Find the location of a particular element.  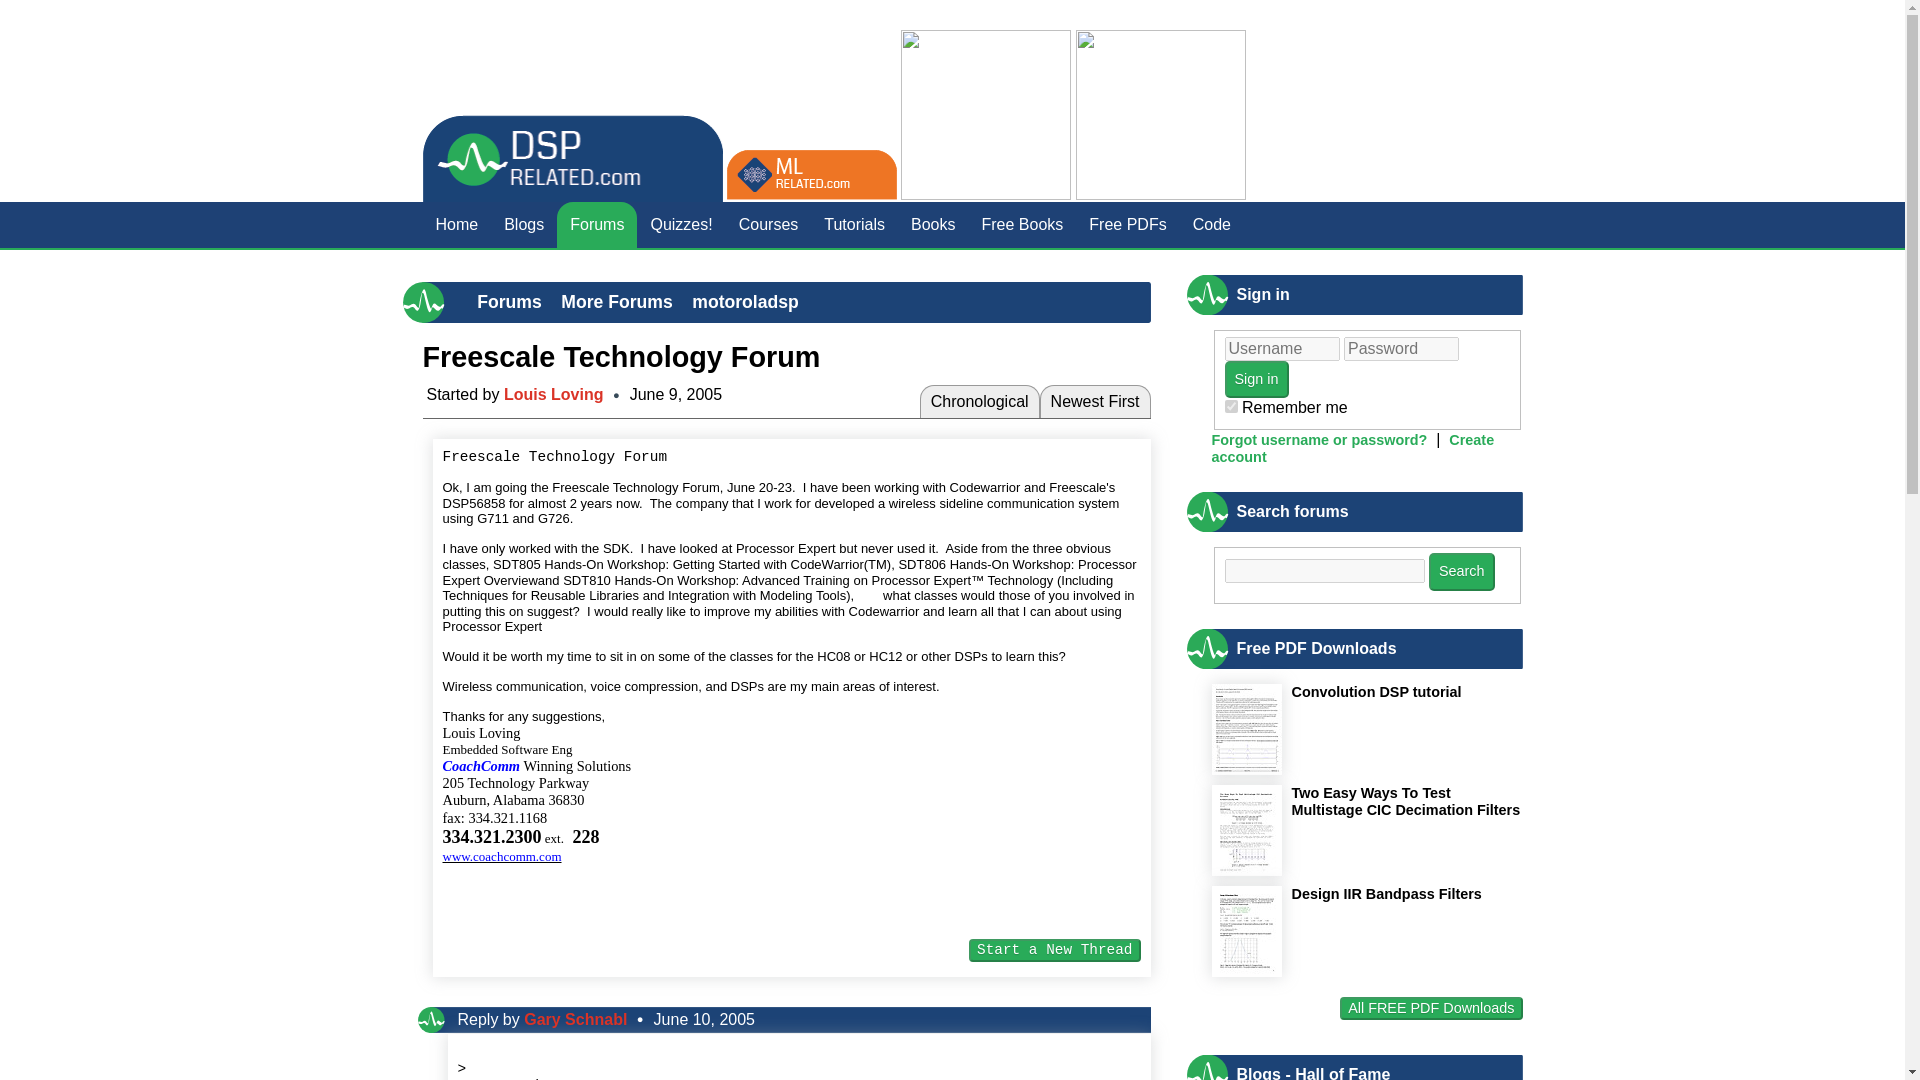

Free DSP Books is located at coordinates (1023, 224).